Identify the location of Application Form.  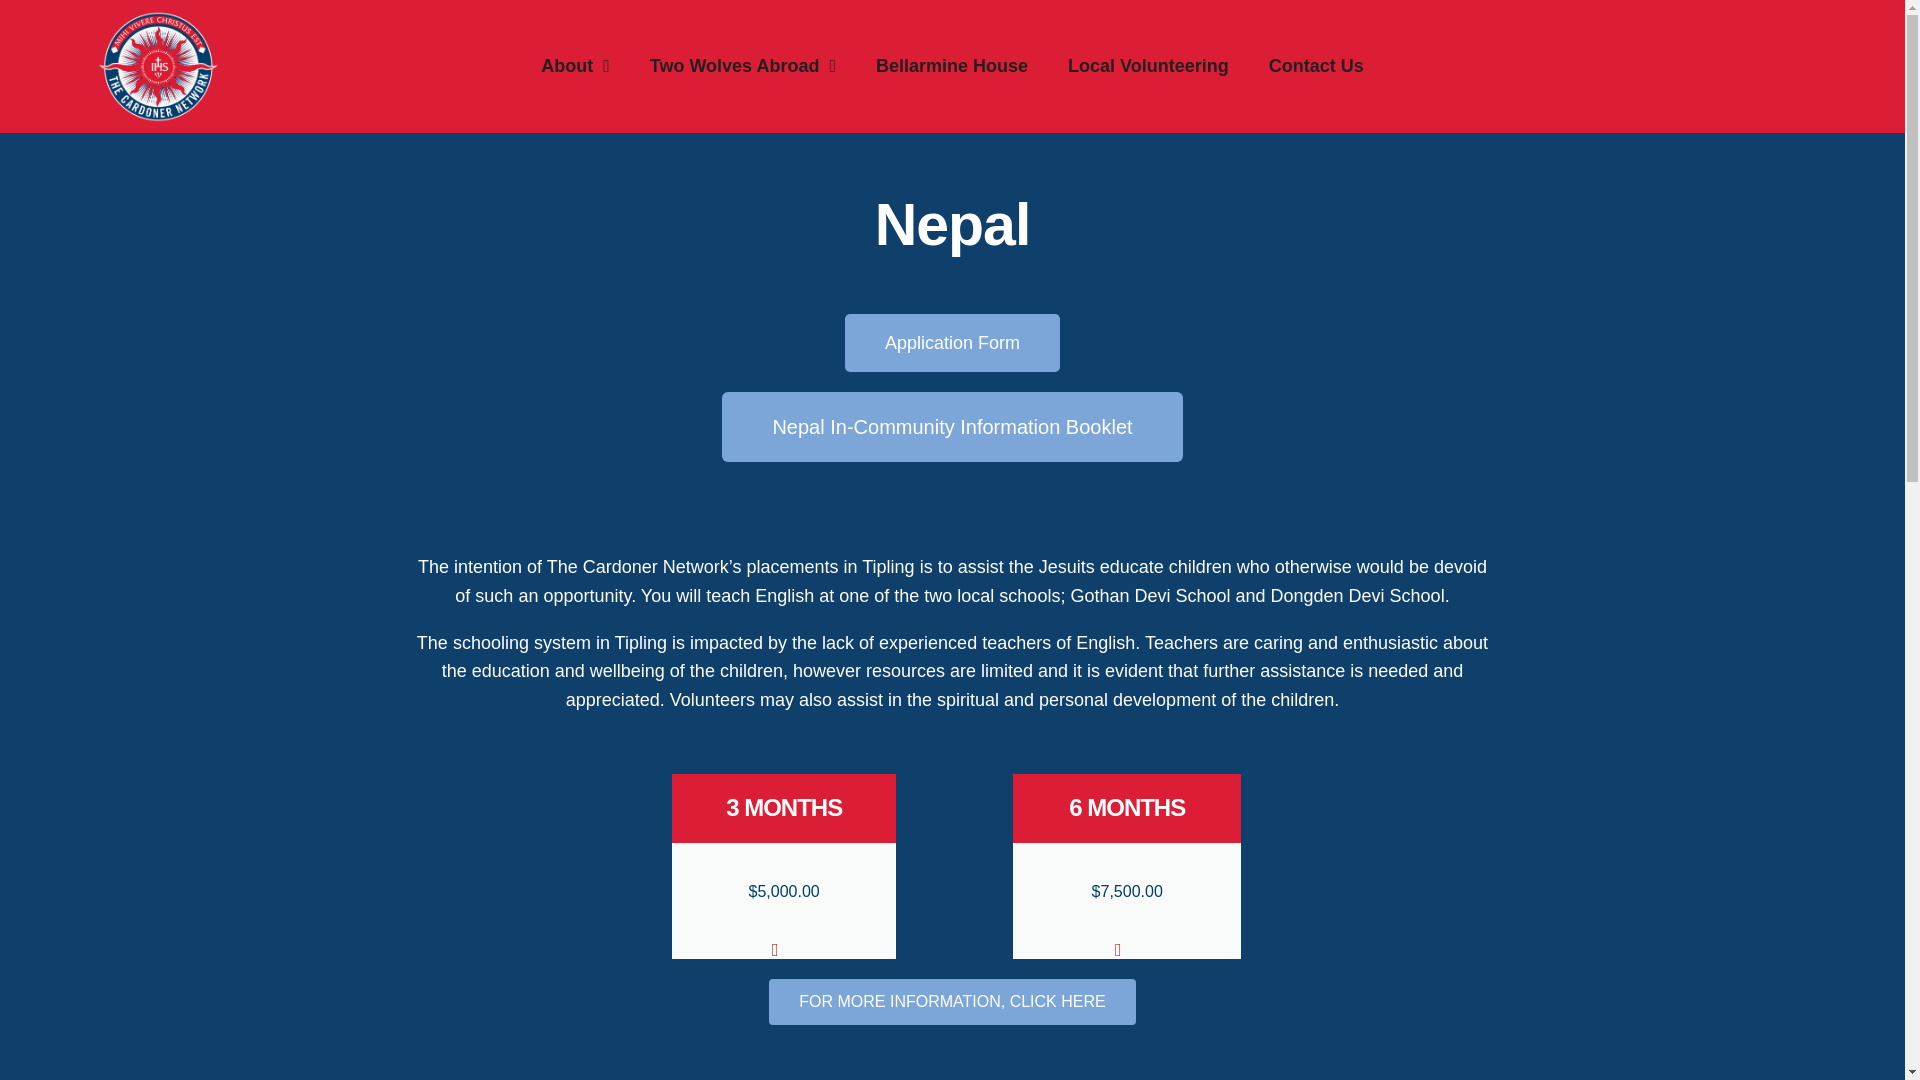
(952, 342).